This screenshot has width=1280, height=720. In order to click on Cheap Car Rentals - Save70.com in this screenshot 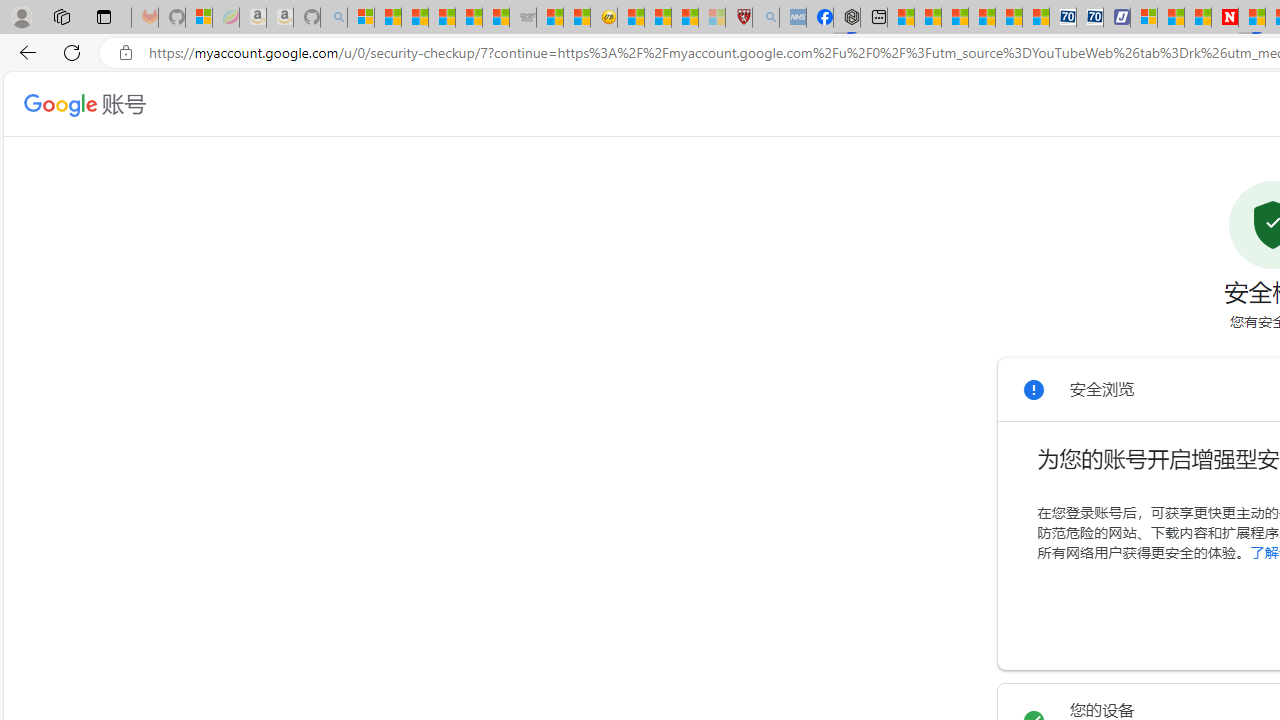, I will do `click(1062, 18)`.